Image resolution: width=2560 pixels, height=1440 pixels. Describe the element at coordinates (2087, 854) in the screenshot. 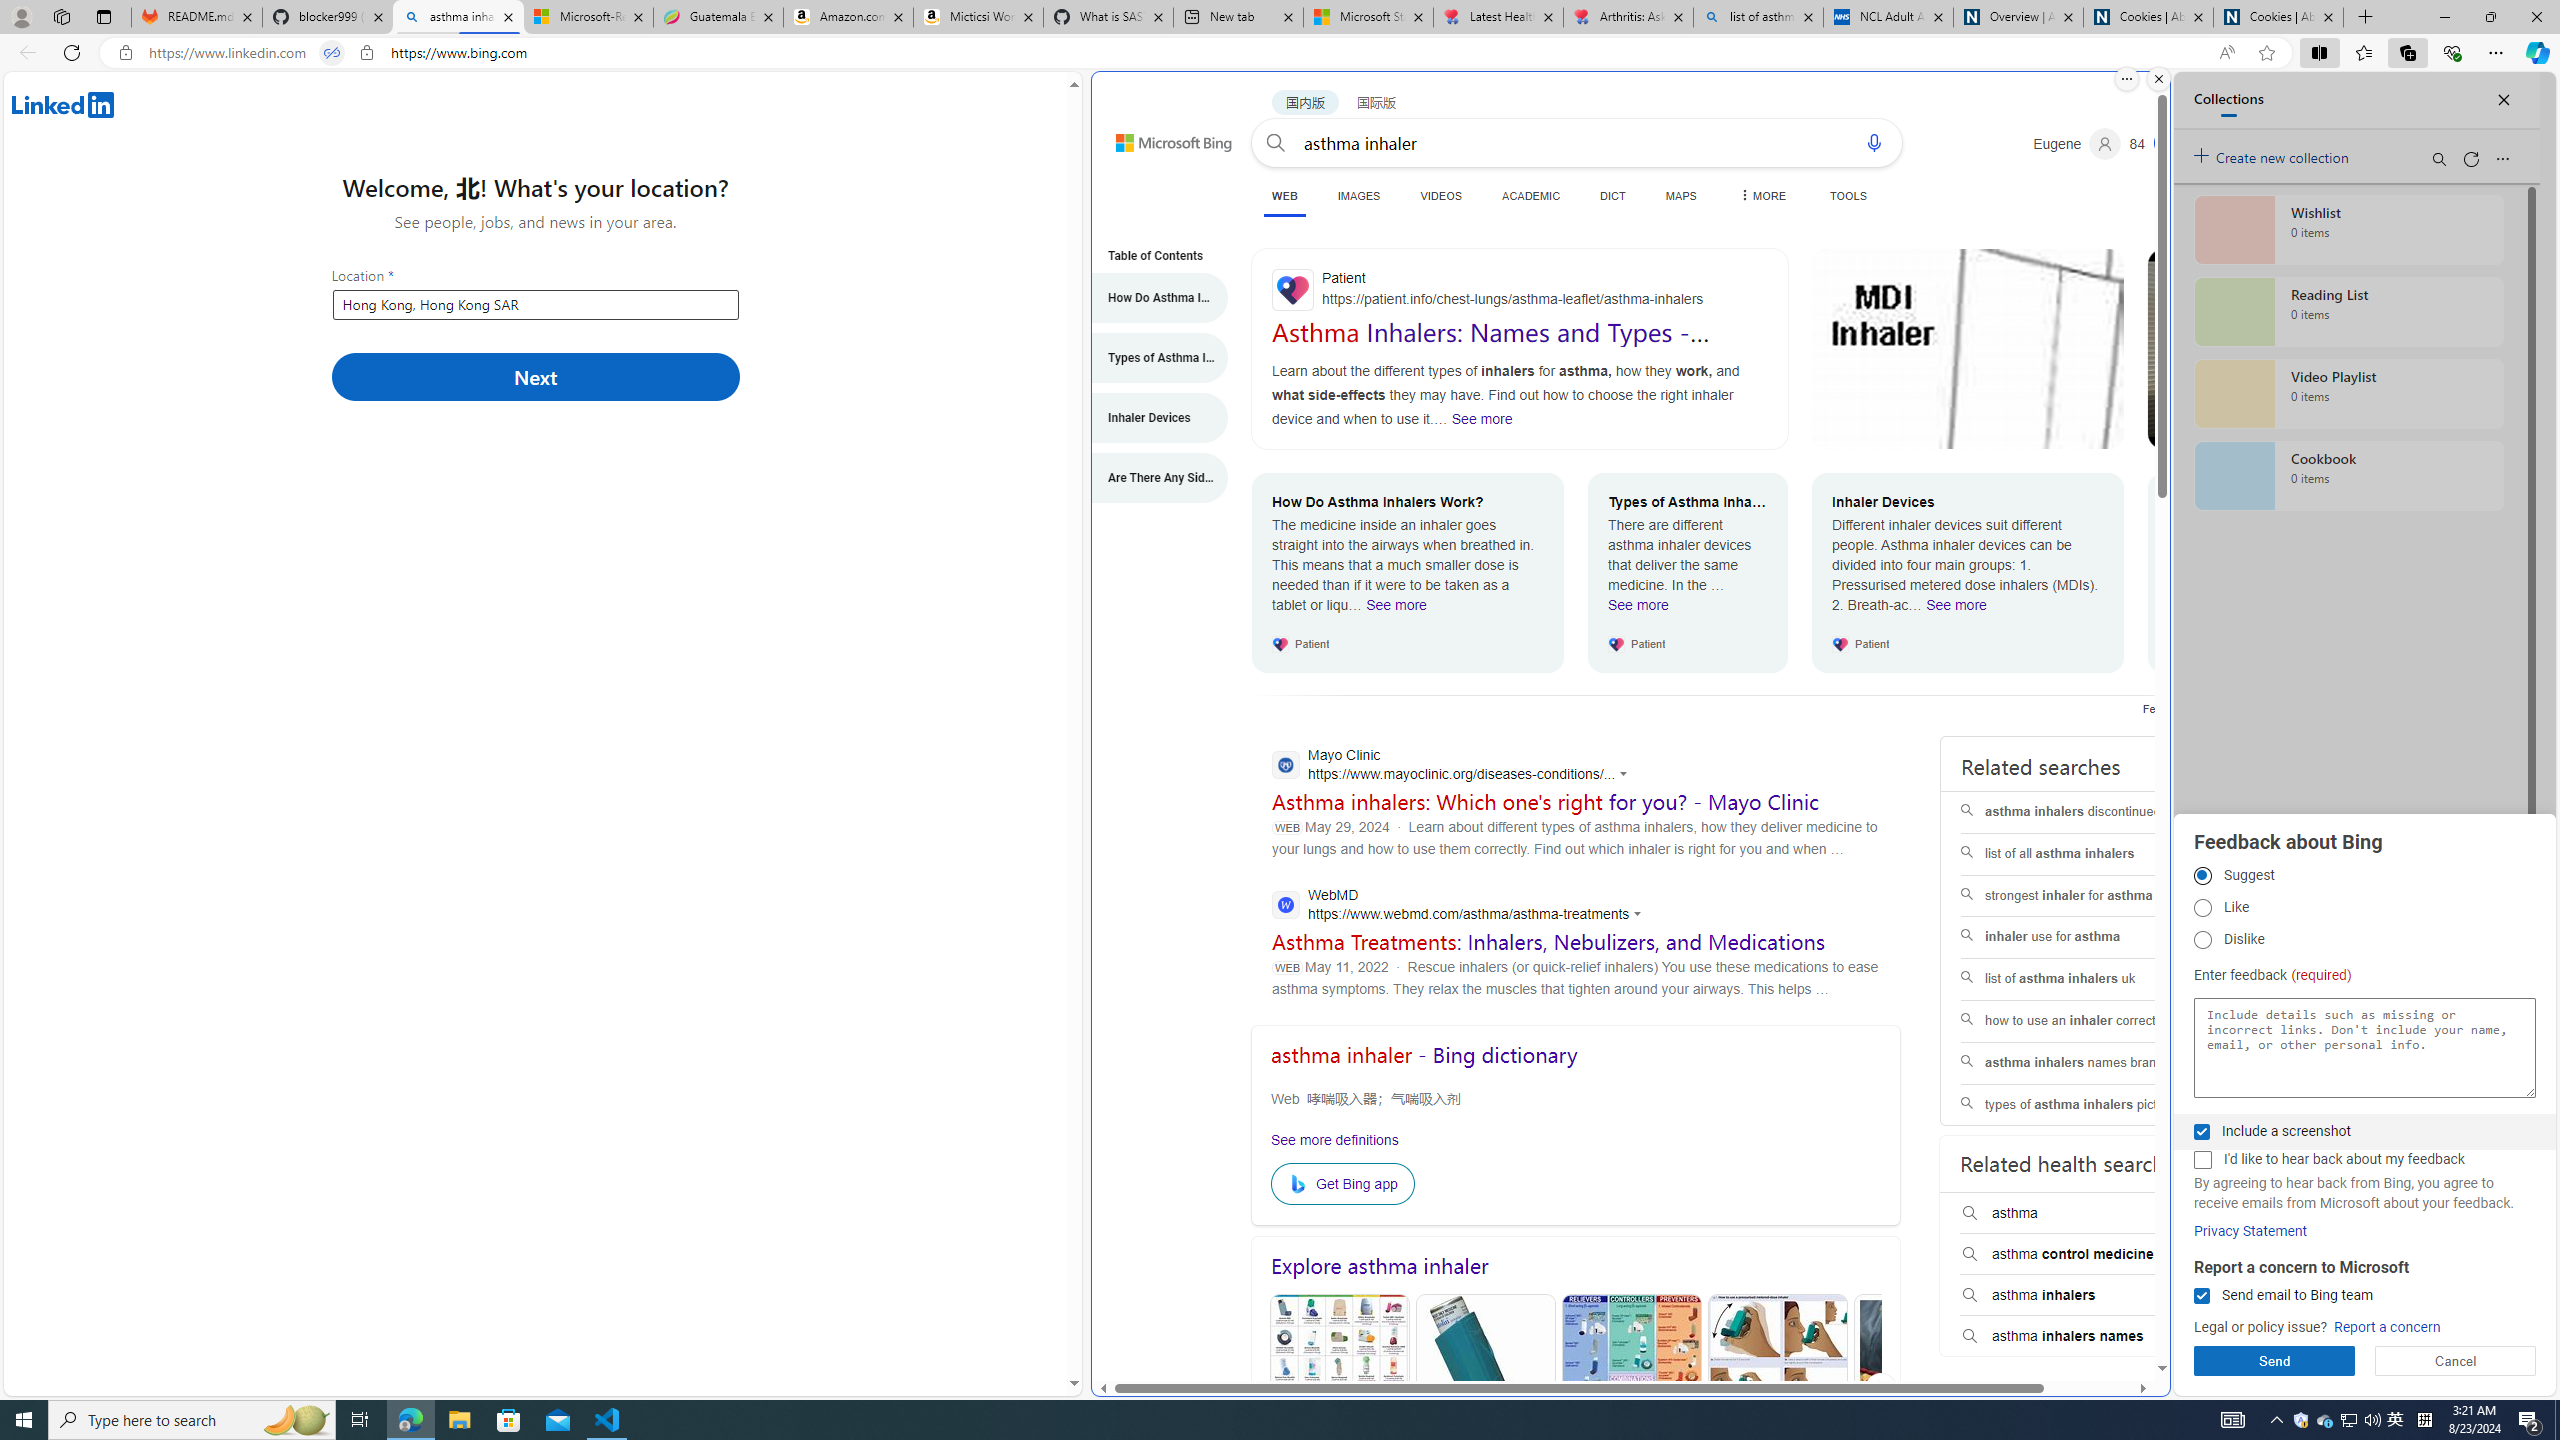

I see `list of all asthma inhalers` at that location.